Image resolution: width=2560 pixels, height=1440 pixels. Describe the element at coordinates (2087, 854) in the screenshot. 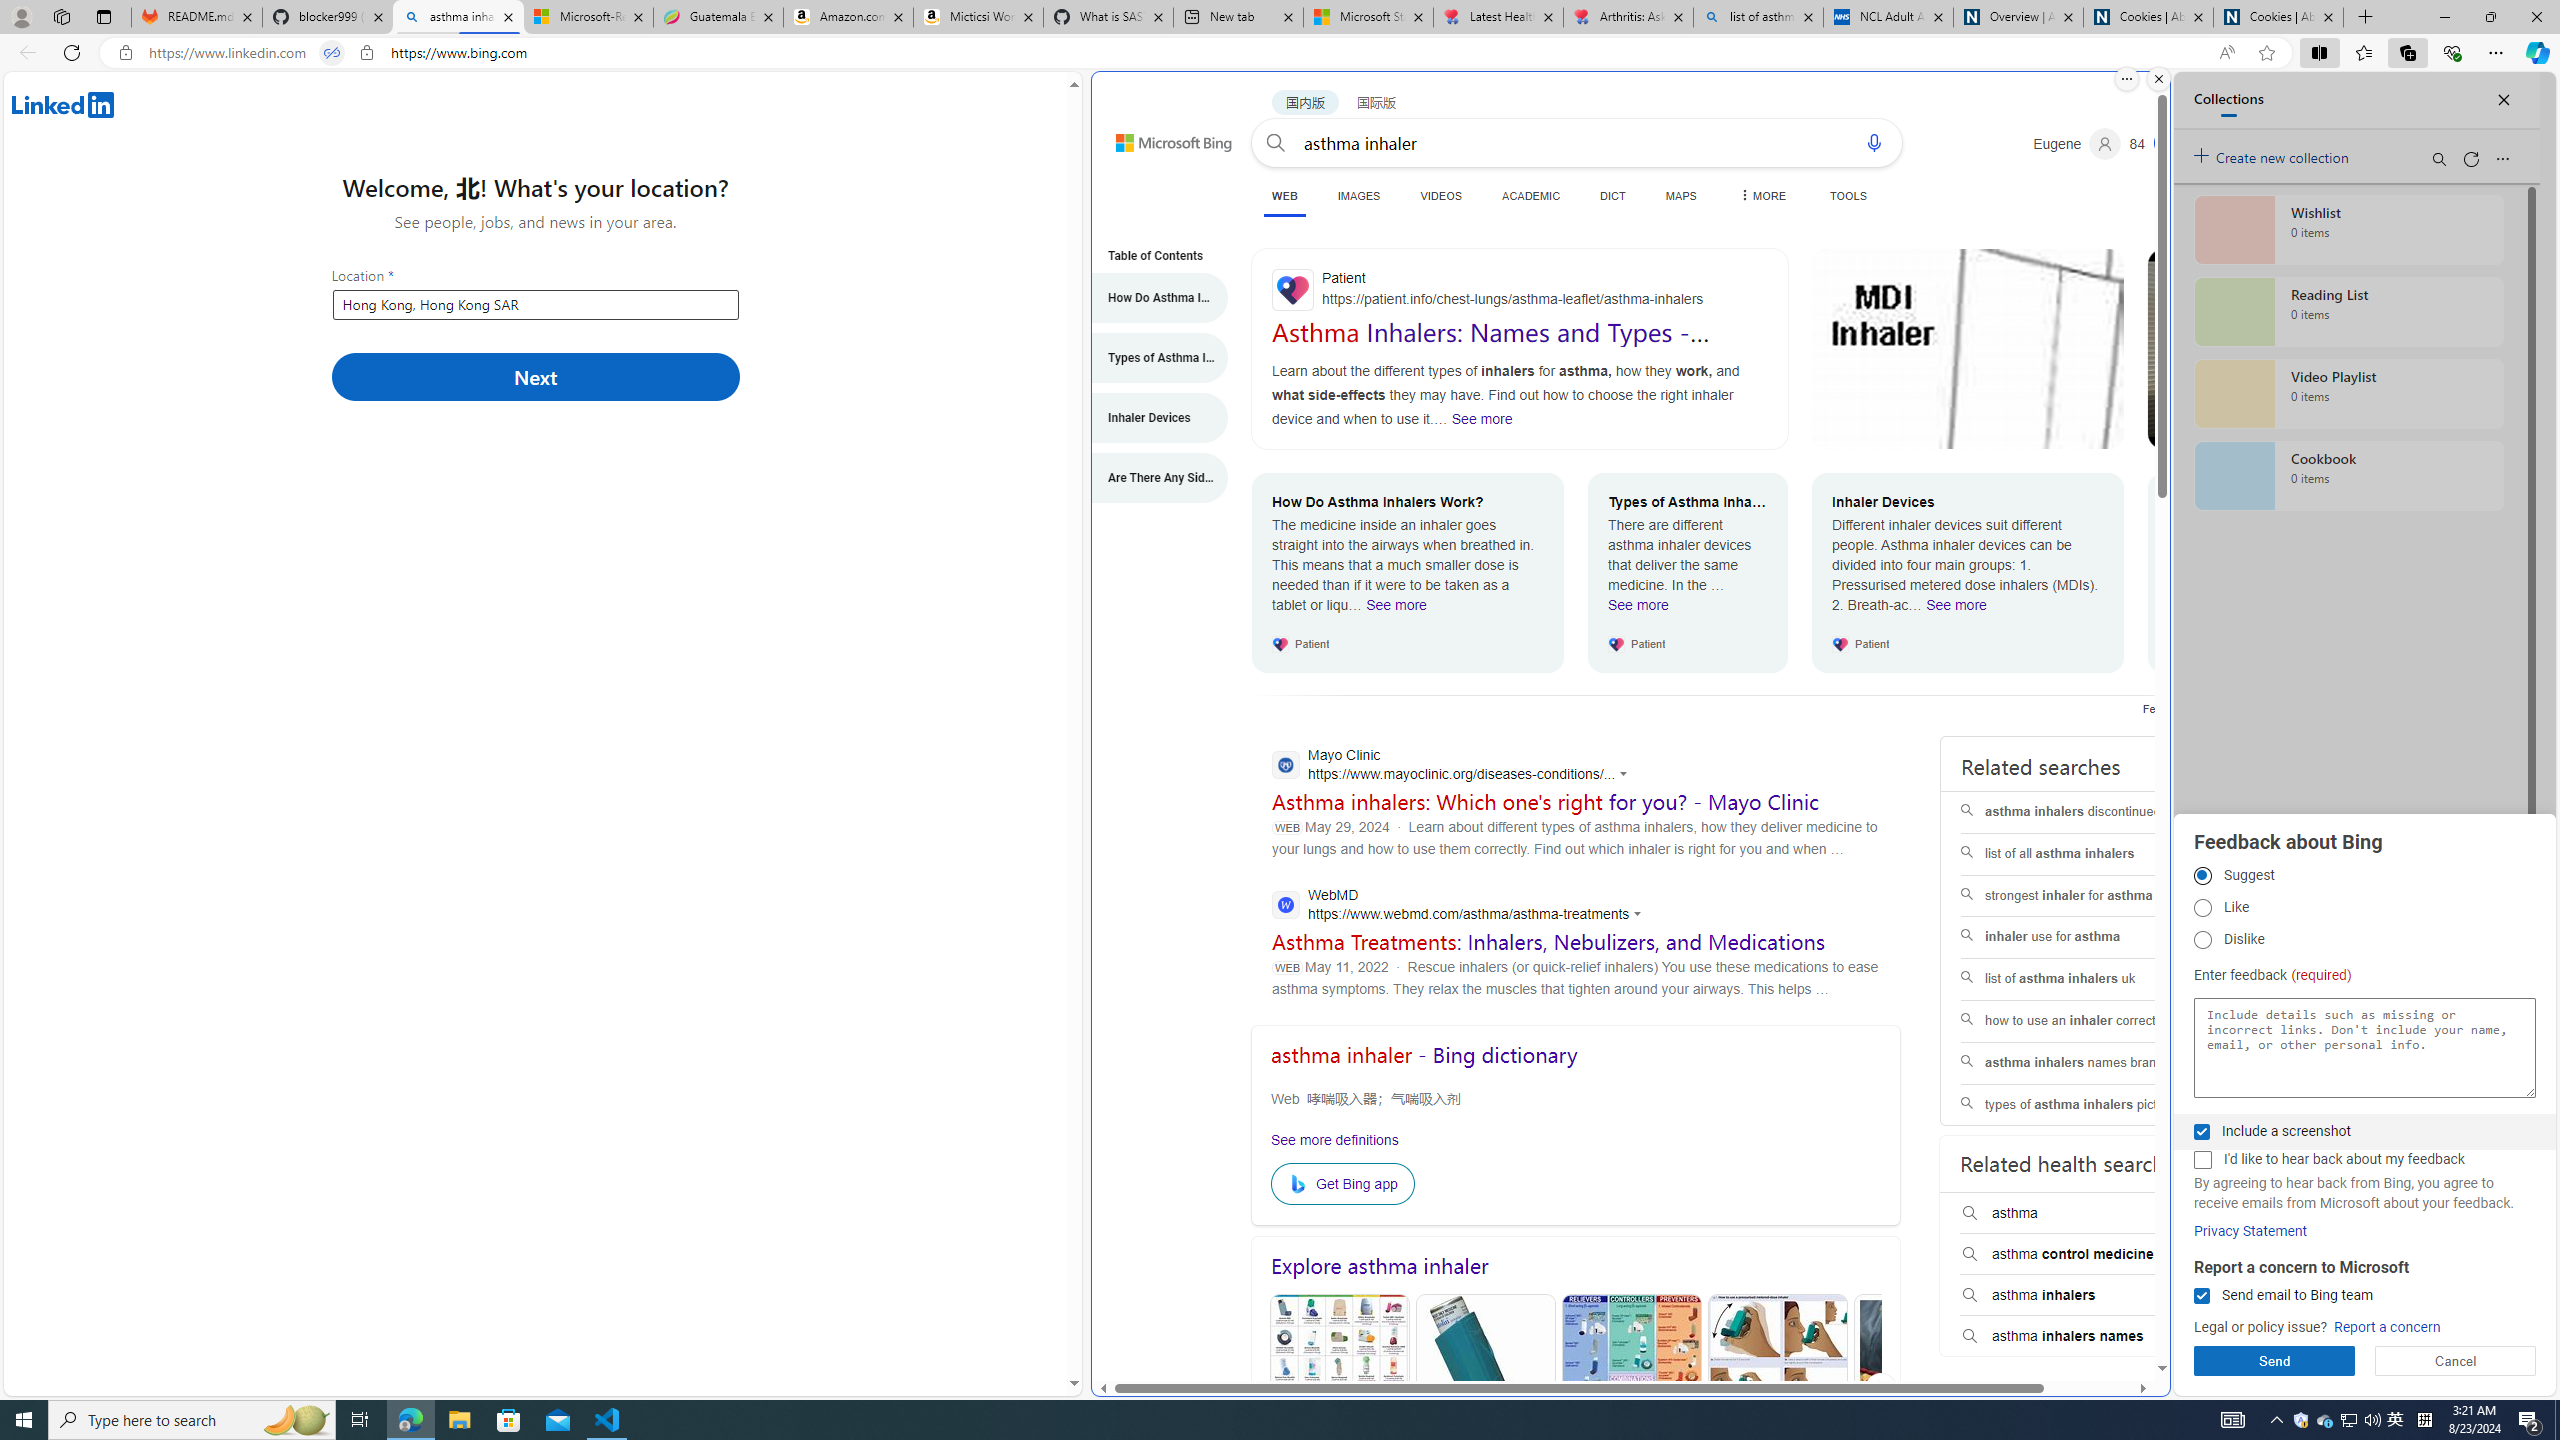

I see `list of all asthma inhalers` at that location.